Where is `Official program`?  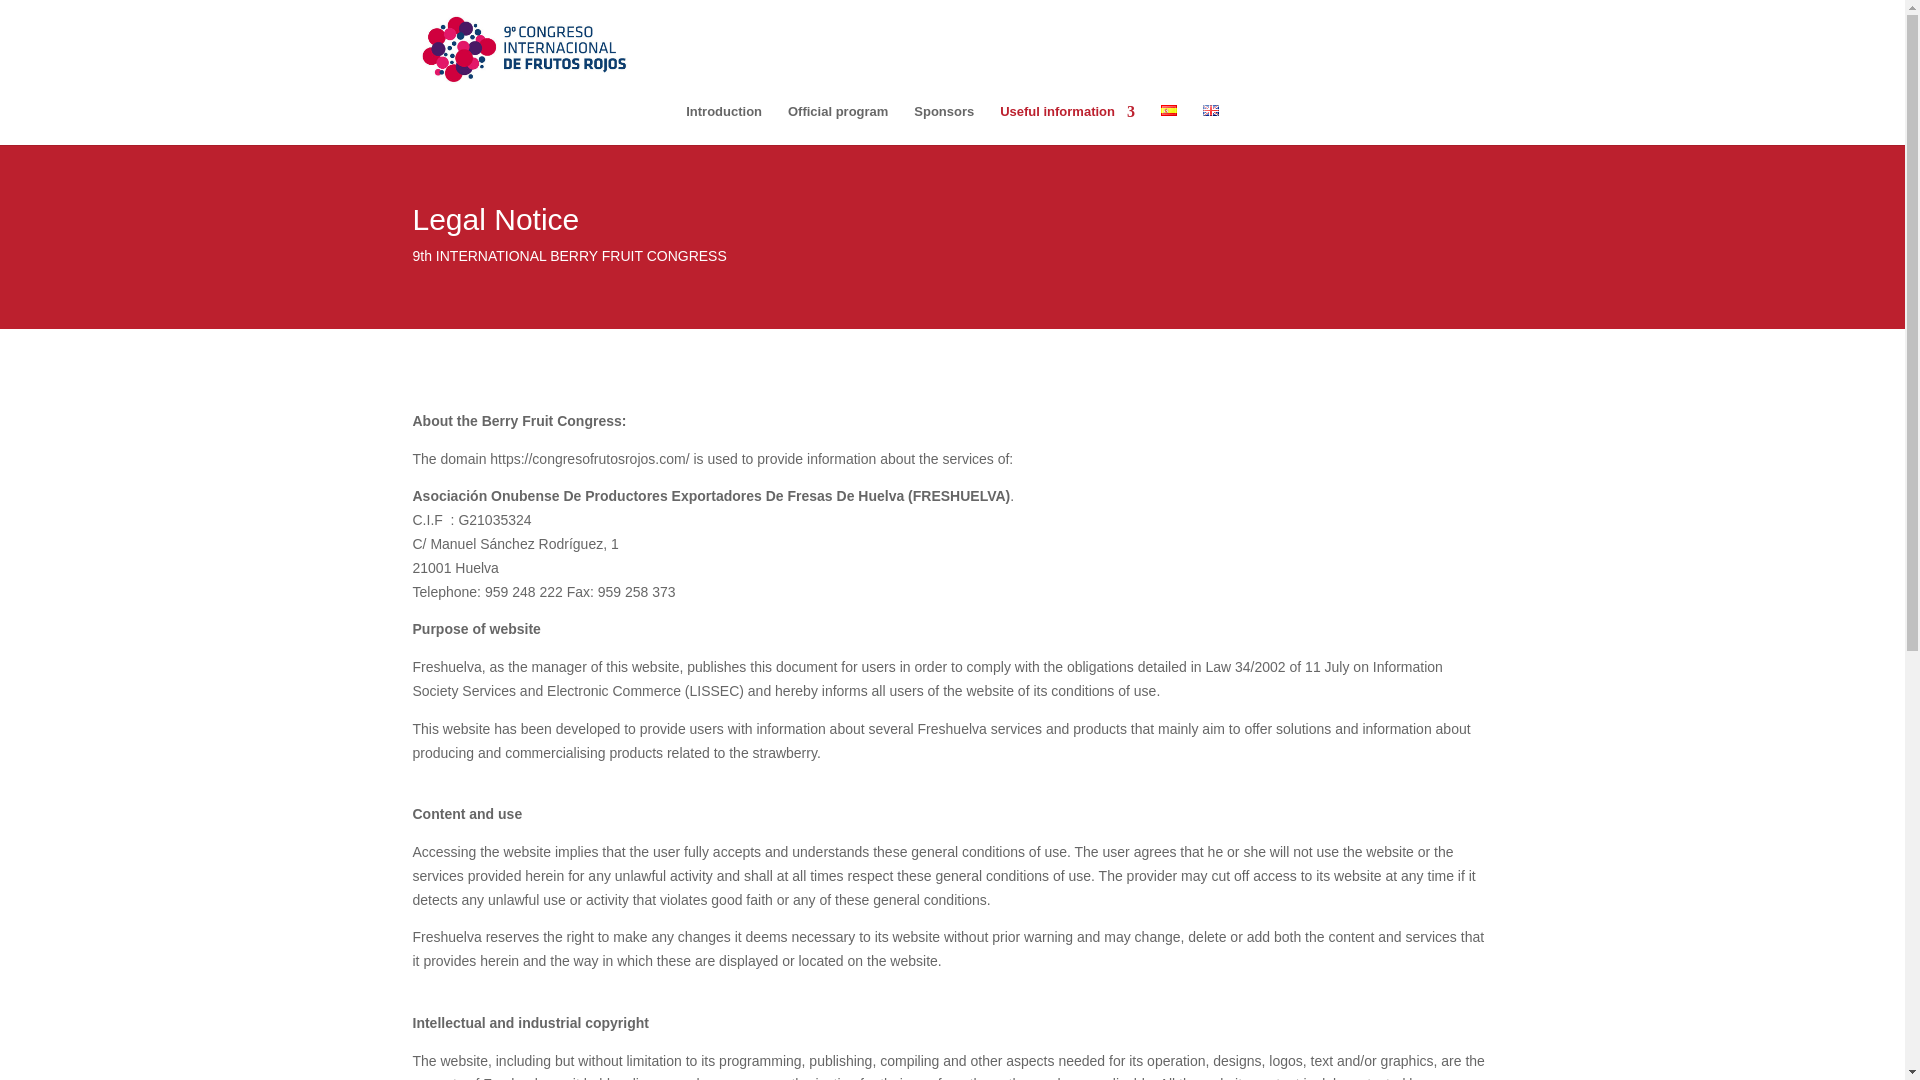
Official program is located at coordinates (837, 124).